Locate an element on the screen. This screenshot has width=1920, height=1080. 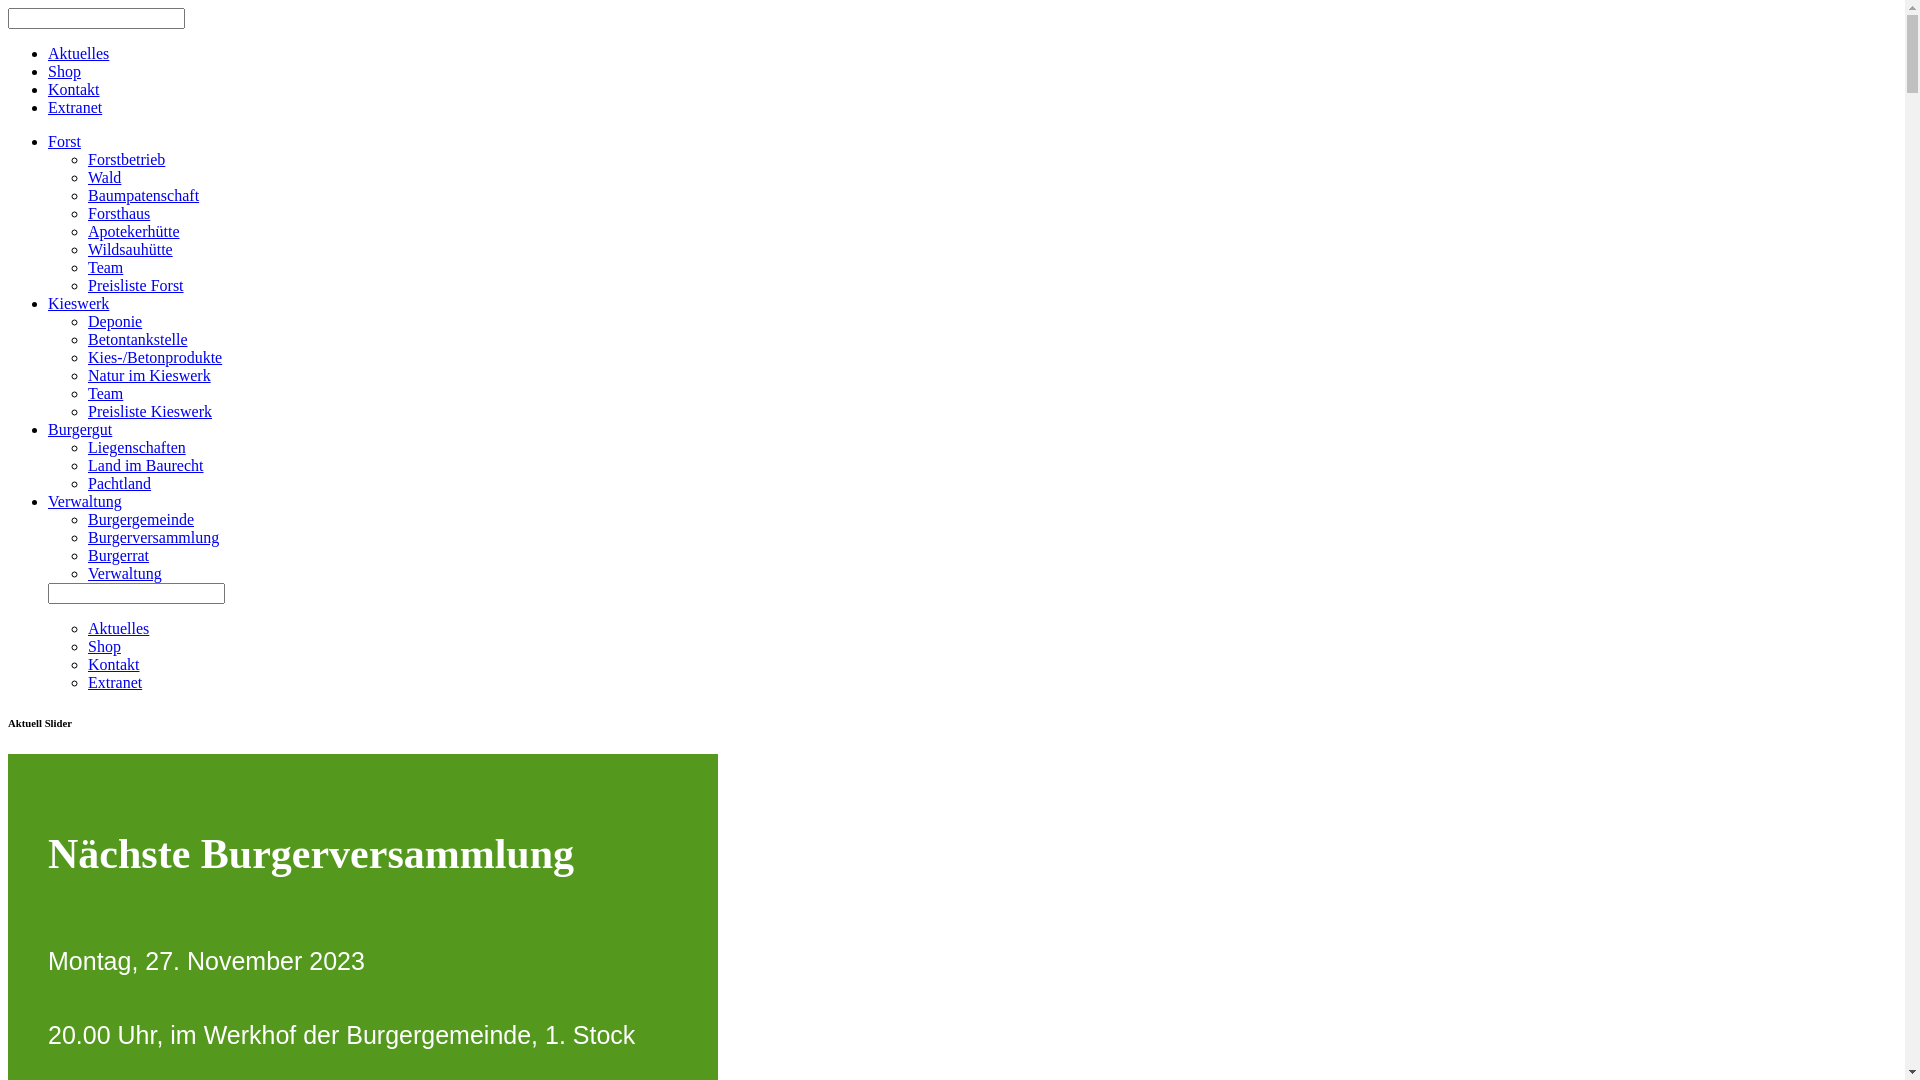
Forst is located at coordinates (972, 142).